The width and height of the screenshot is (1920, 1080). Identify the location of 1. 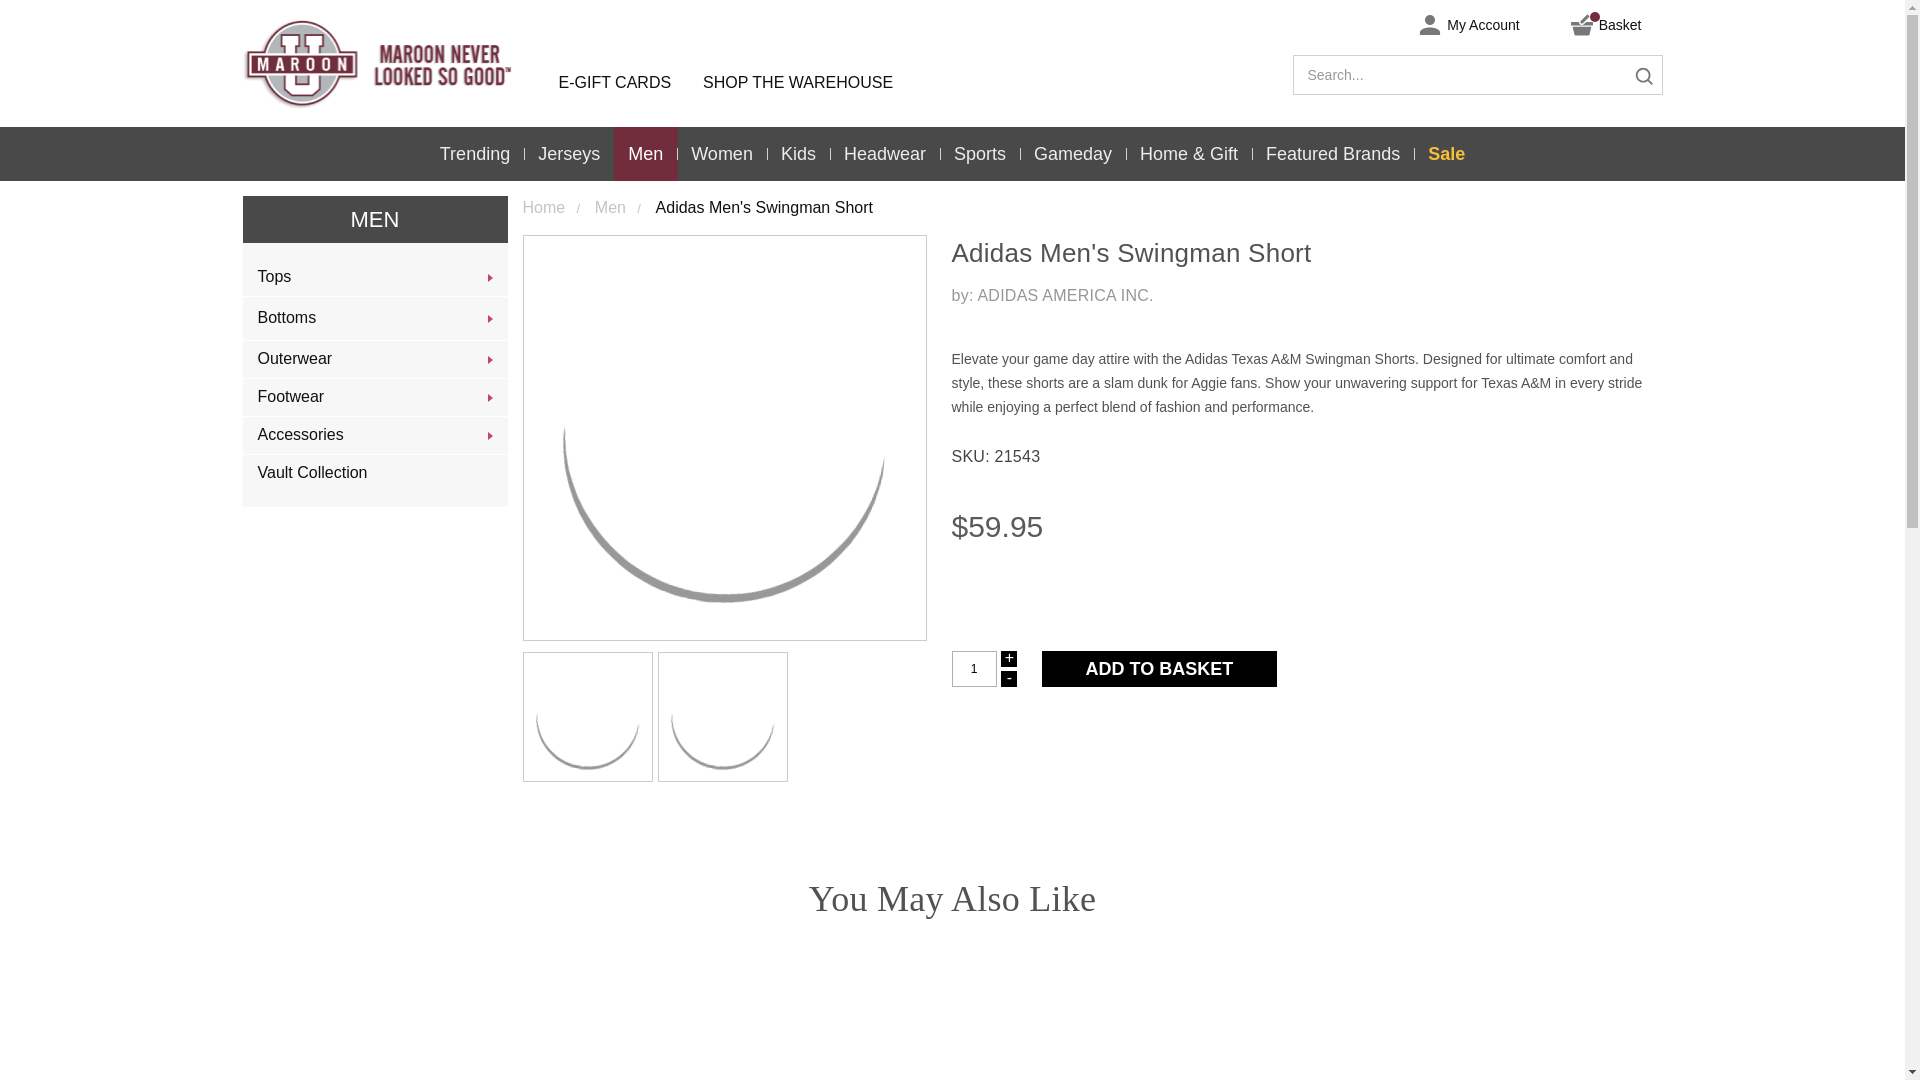
(974, 668).